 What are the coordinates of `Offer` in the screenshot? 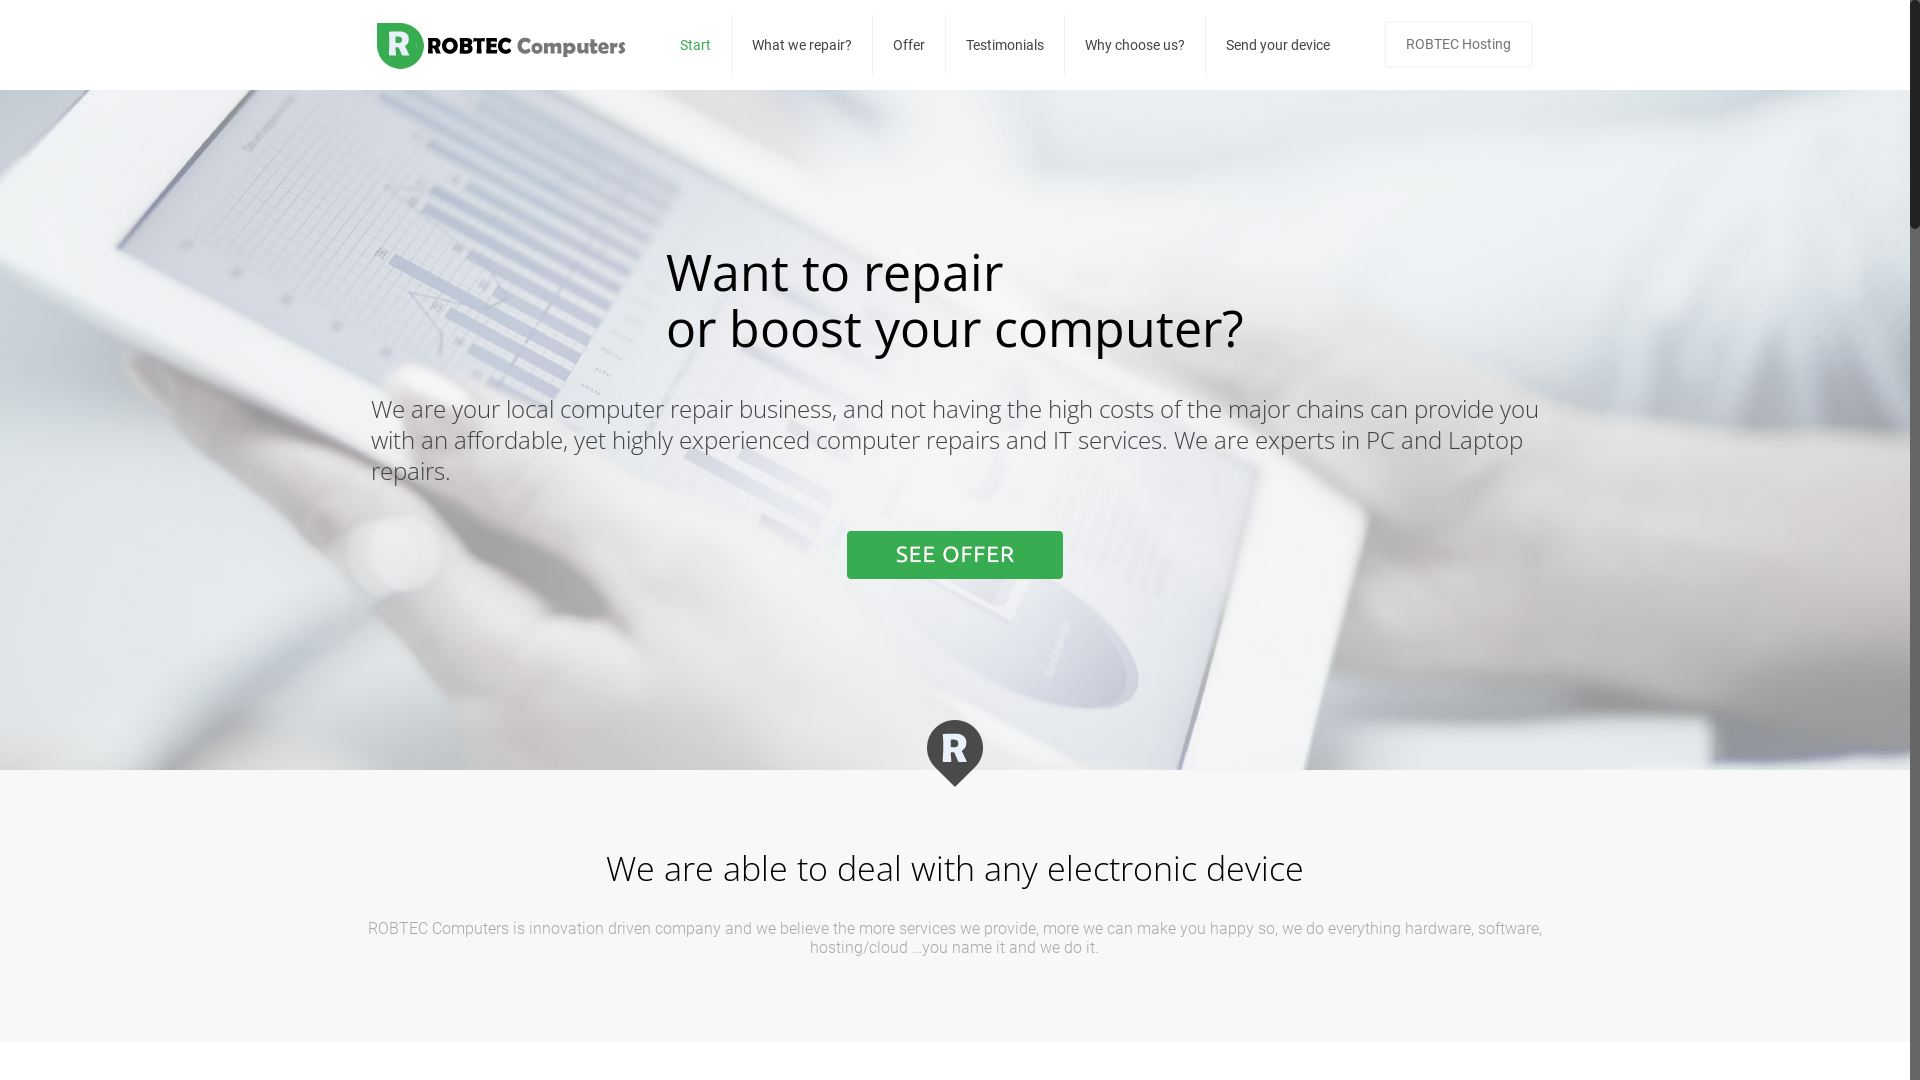 It's located at (910, 45).